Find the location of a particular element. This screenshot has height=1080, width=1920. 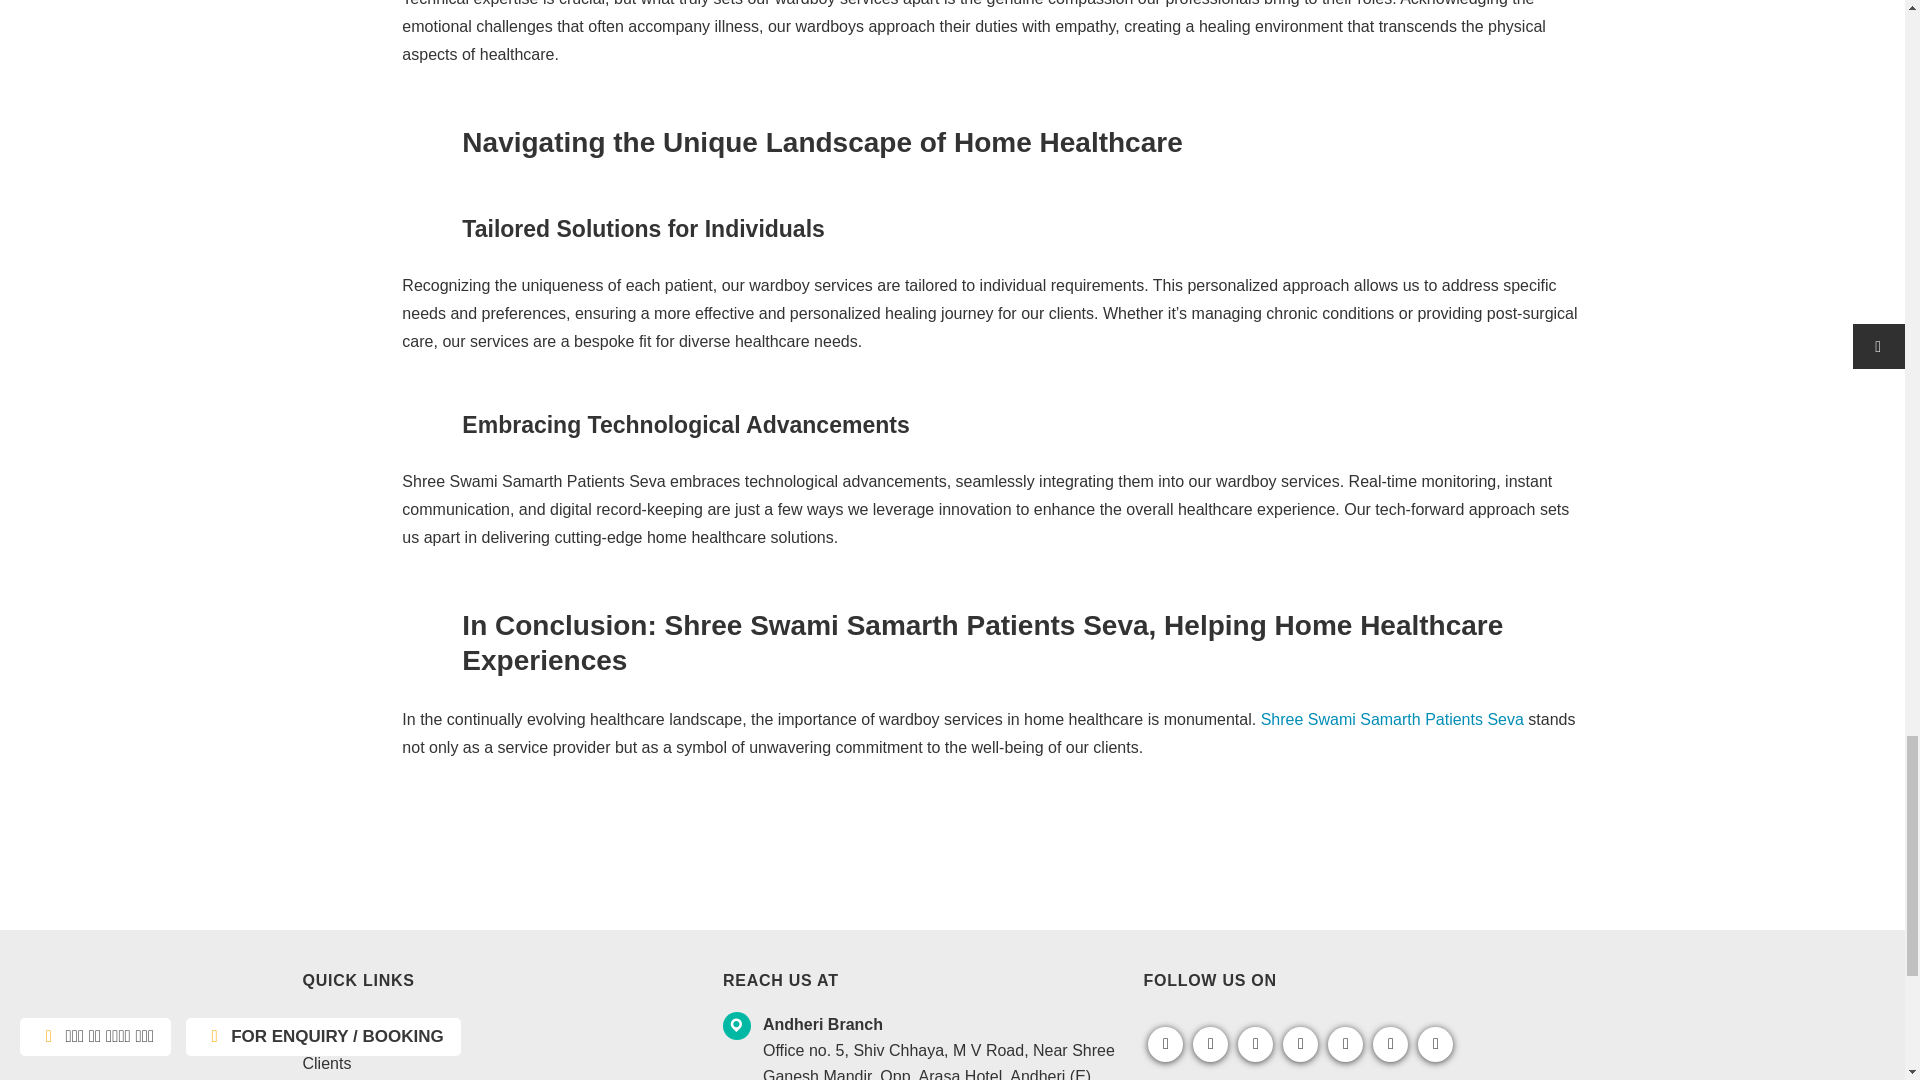

About Us is located at coordinates (334, 1027).